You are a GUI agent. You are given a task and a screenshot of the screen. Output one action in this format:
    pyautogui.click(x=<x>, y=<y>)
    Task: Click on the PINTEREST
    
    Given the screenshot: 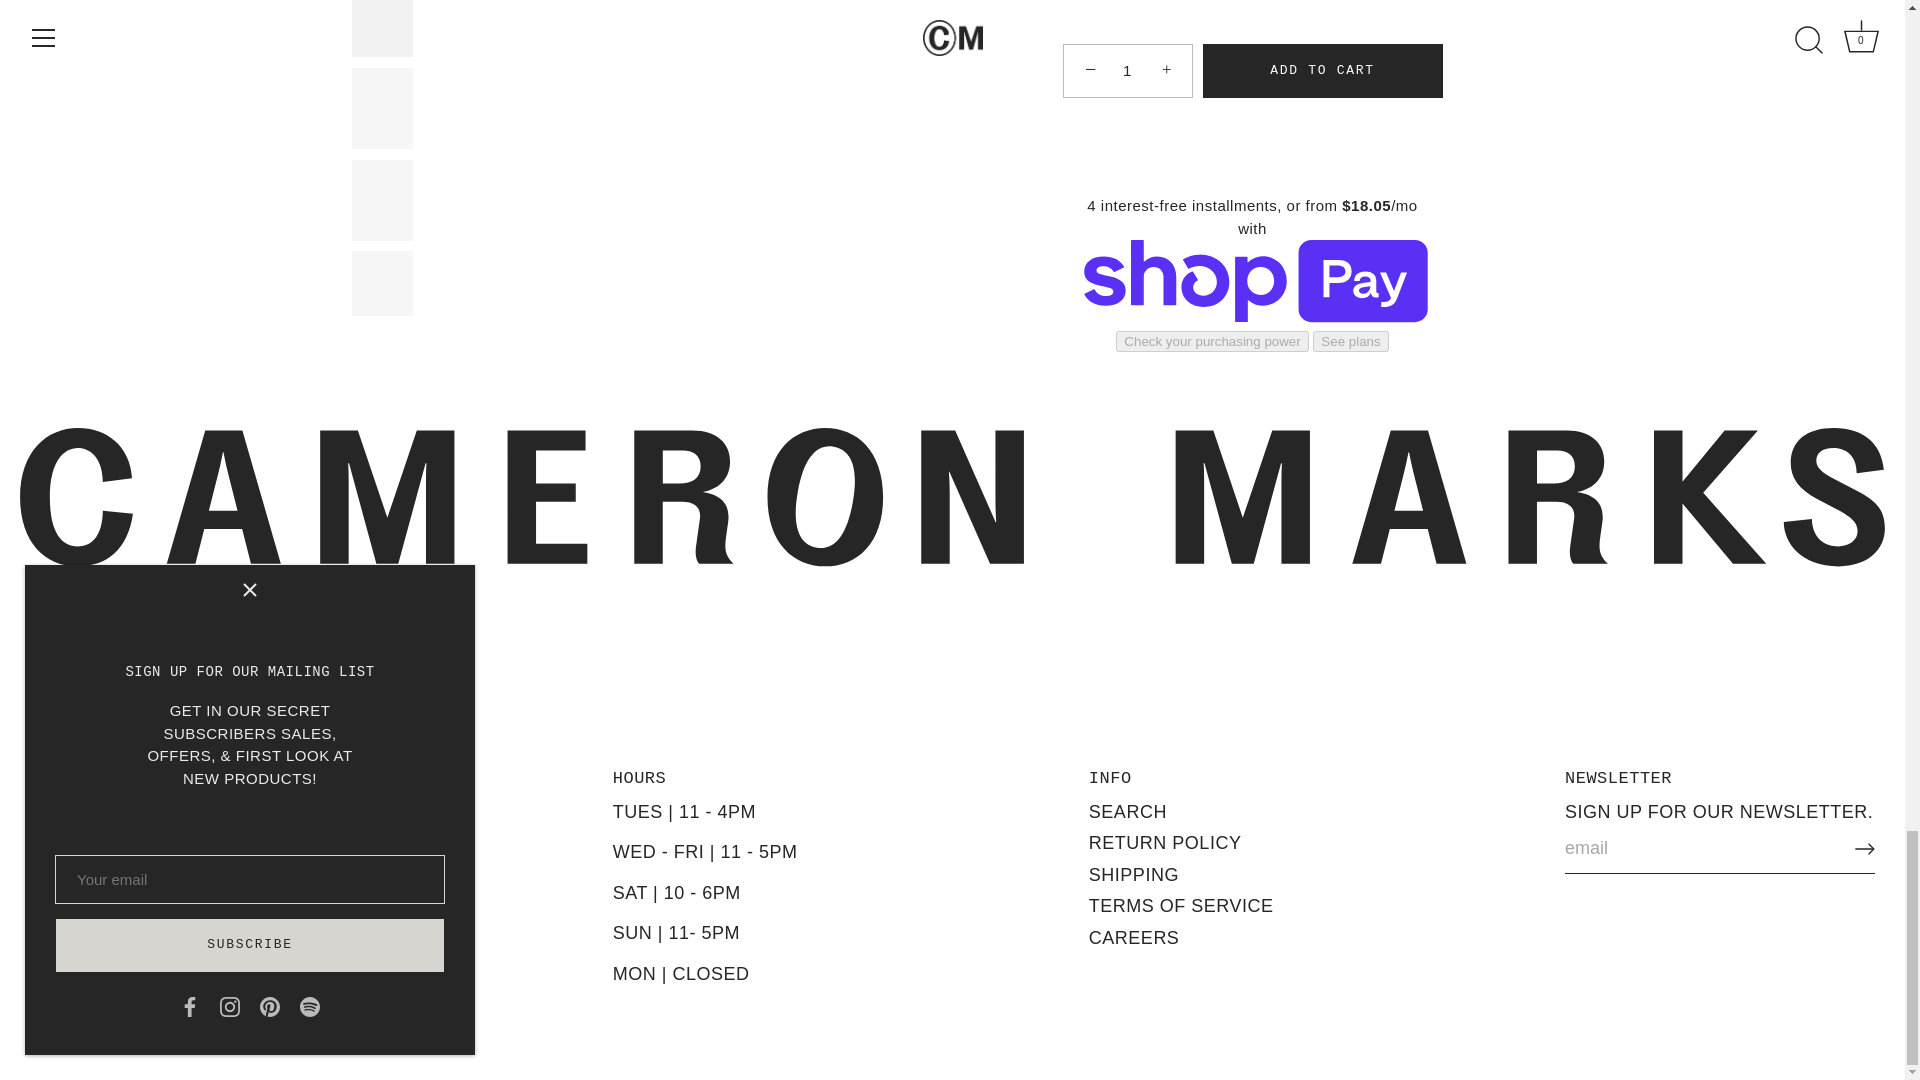 What is the action you would take?
    pyautogui.click(x=138, y=928)
    